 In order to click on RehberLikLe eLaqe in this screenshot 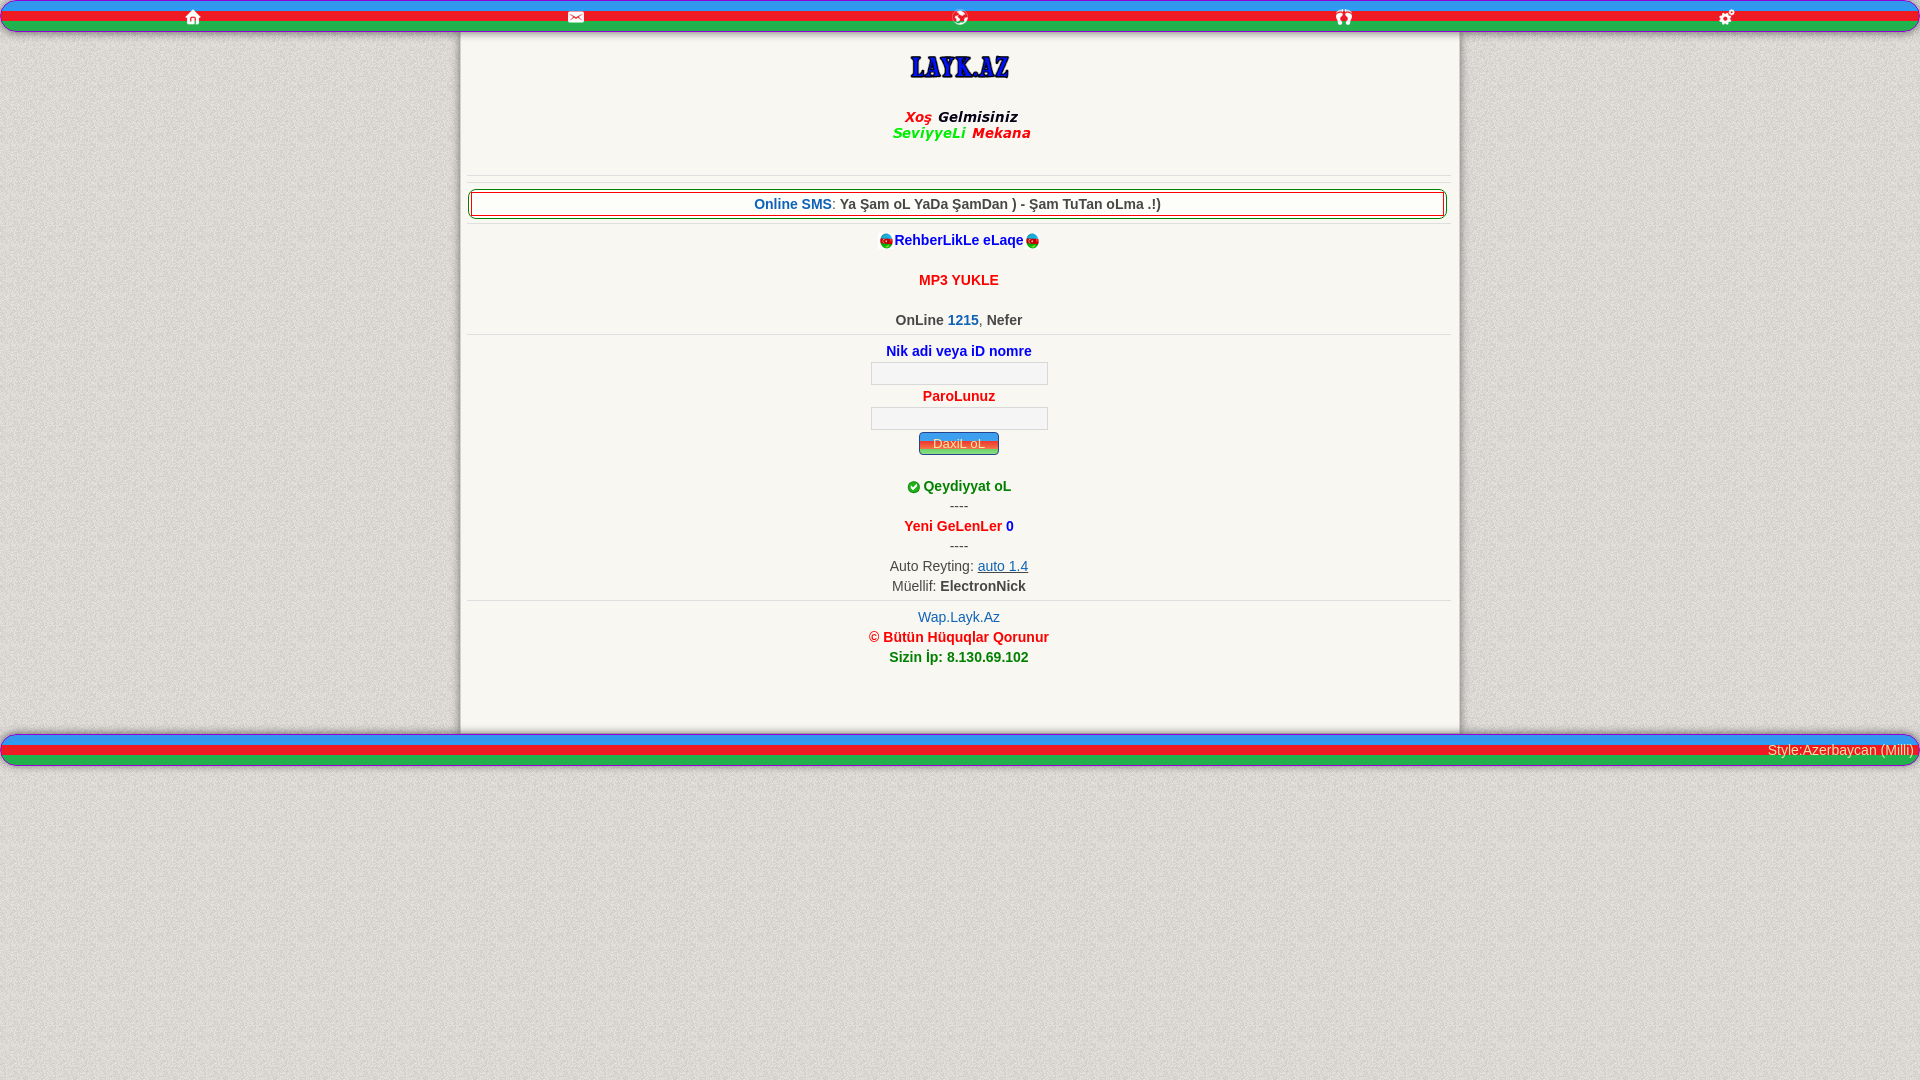, I will do `click(958, 240)`.